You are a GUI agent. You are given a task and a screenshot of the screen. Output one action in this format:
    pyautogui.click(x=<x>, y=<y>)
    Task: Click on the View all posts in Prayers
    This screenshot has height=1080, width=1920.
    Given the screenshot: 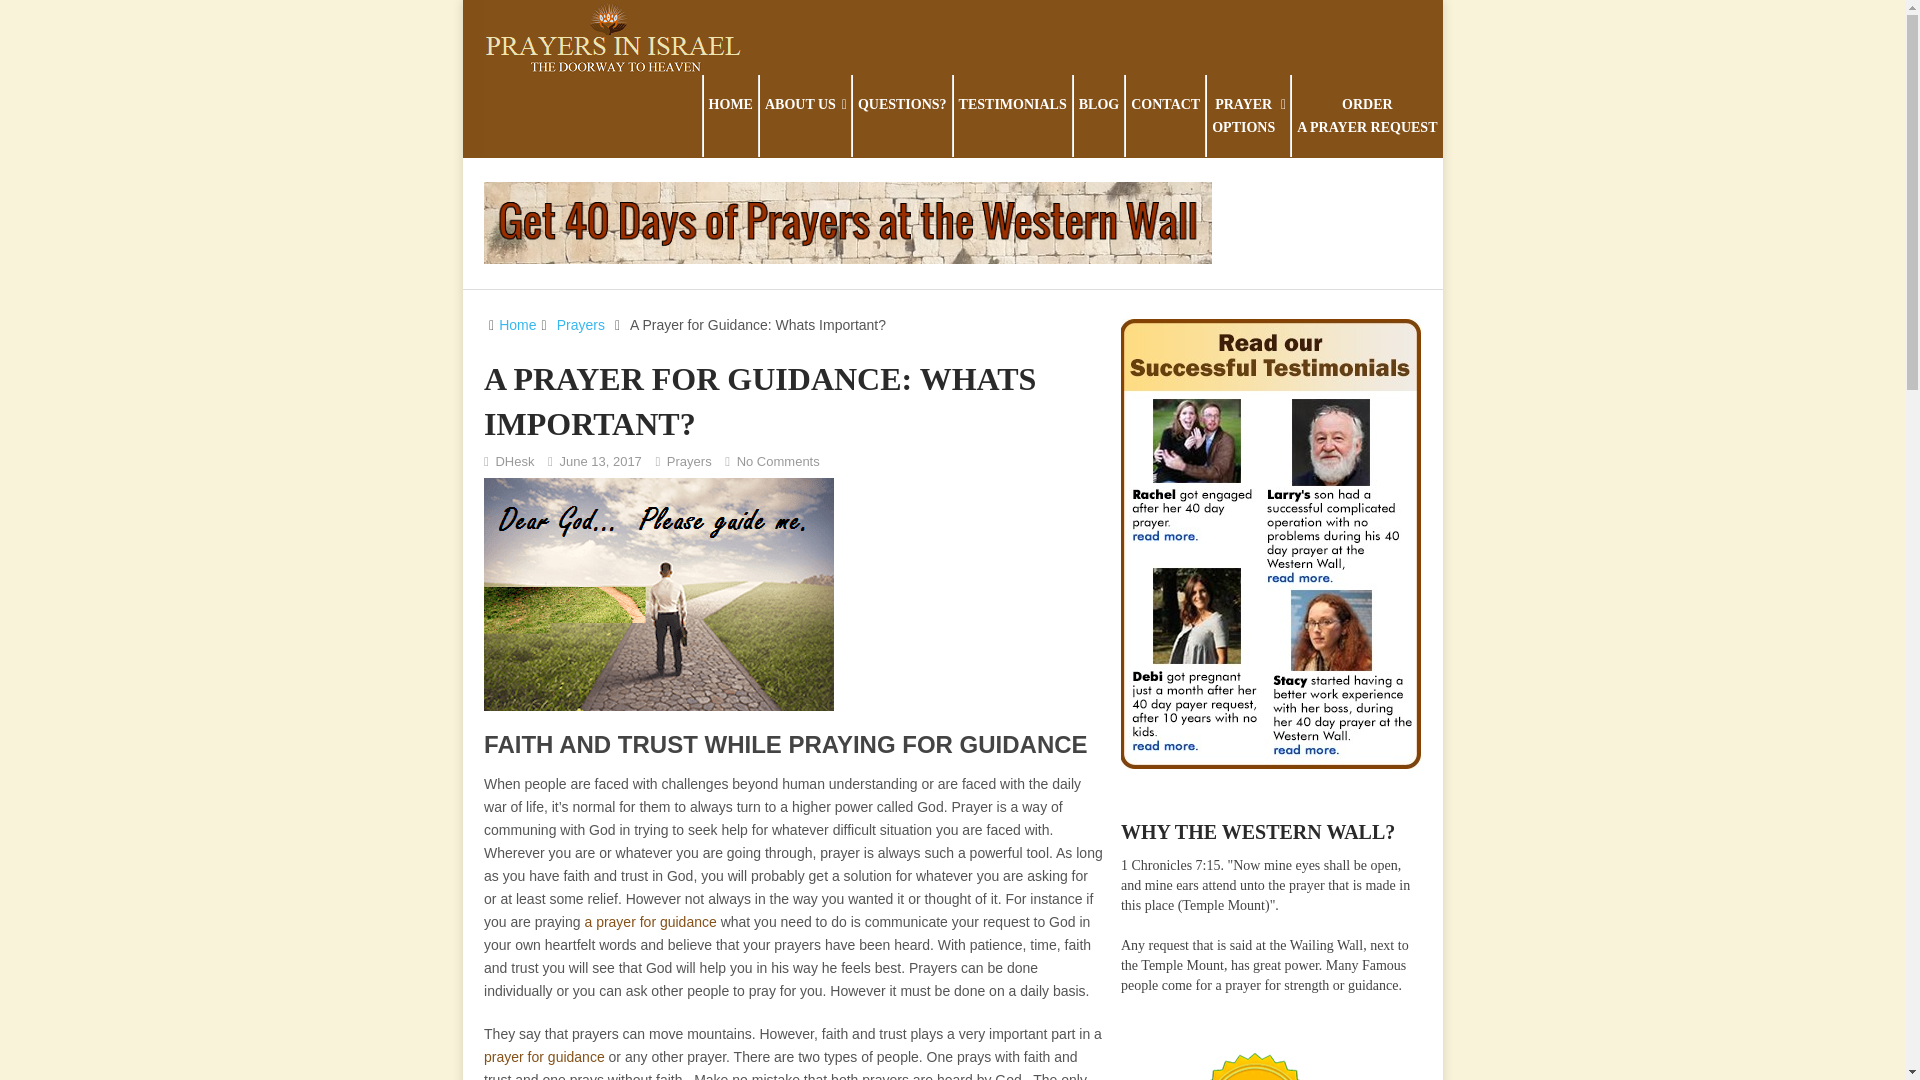 What is the action you would take?
    pyautogui.click(x=580, y=324)
    